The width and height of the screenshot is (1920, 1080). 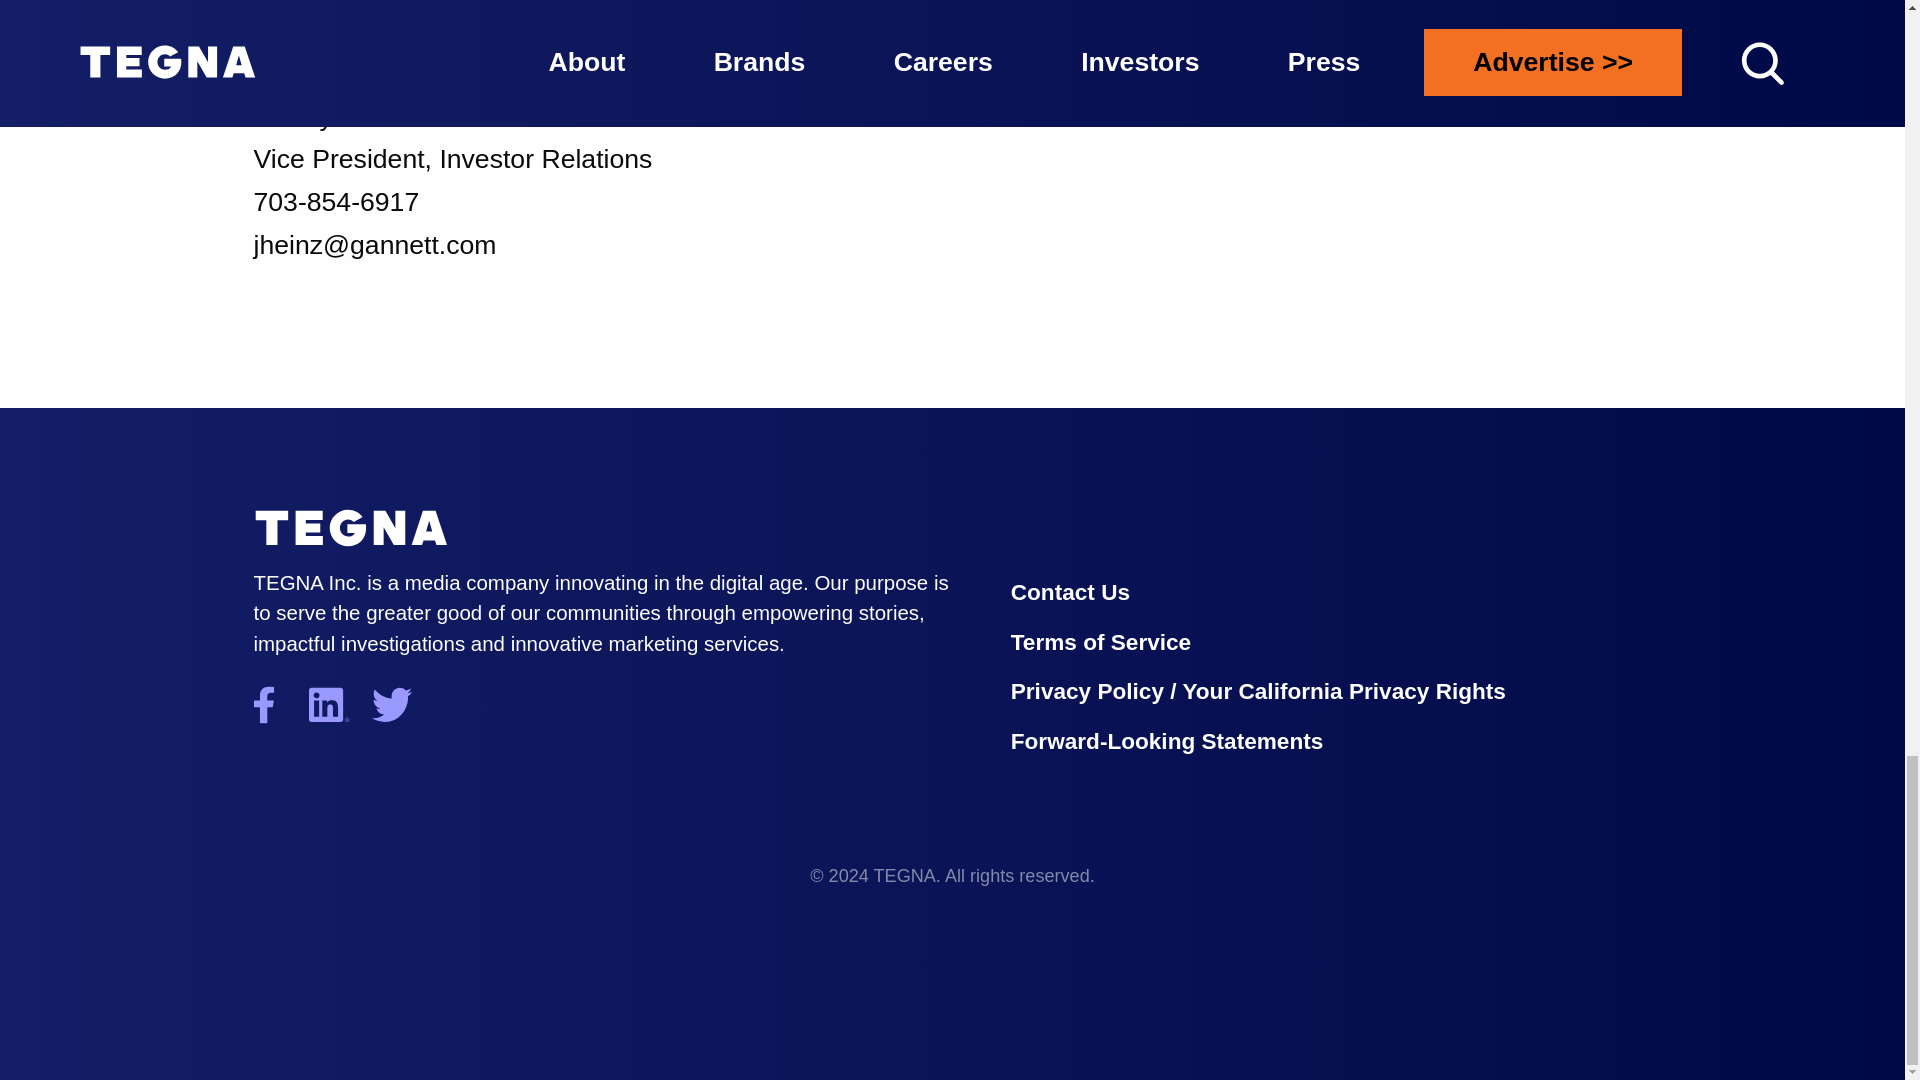 What do you see at coordinates (351, 528) in the screenshot?
I see `TEGNA` at bounding box center [351, 528].